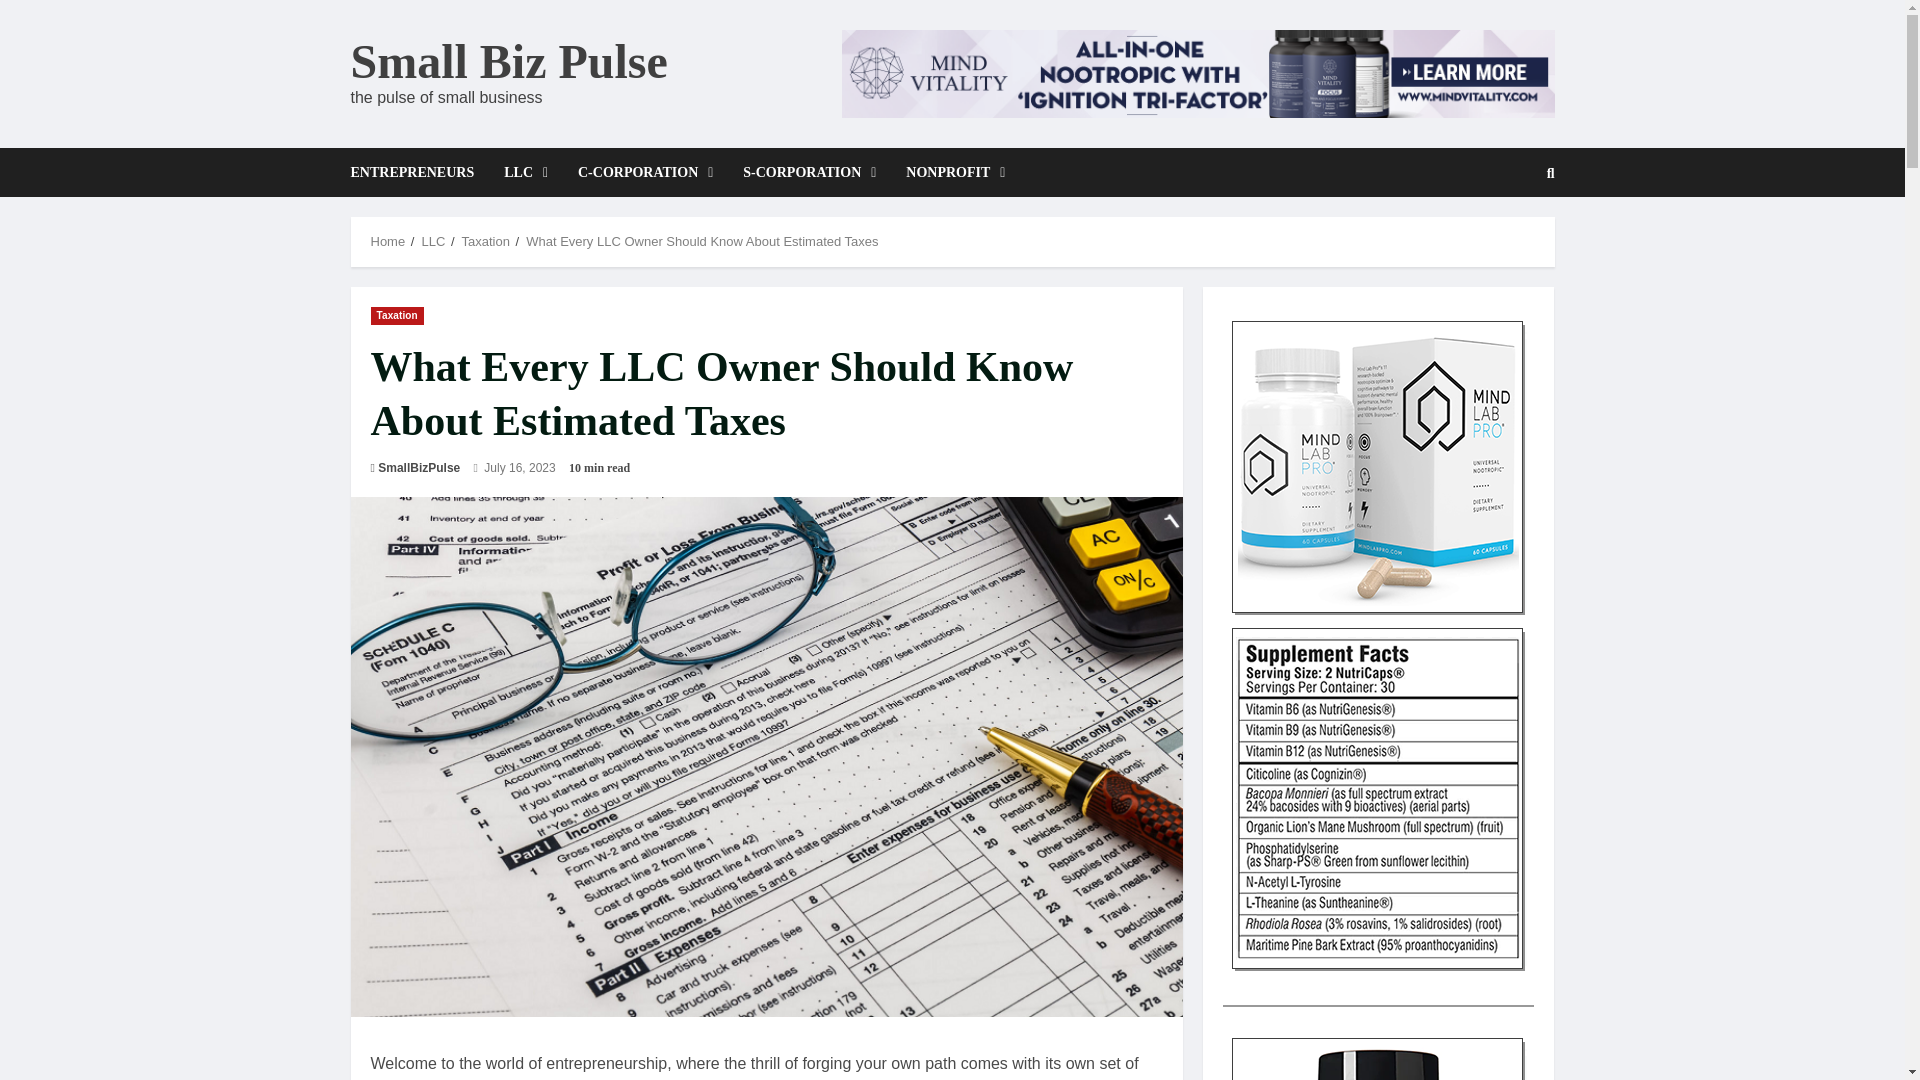  I want to click on C-CORPORATION, so click(644, 172).